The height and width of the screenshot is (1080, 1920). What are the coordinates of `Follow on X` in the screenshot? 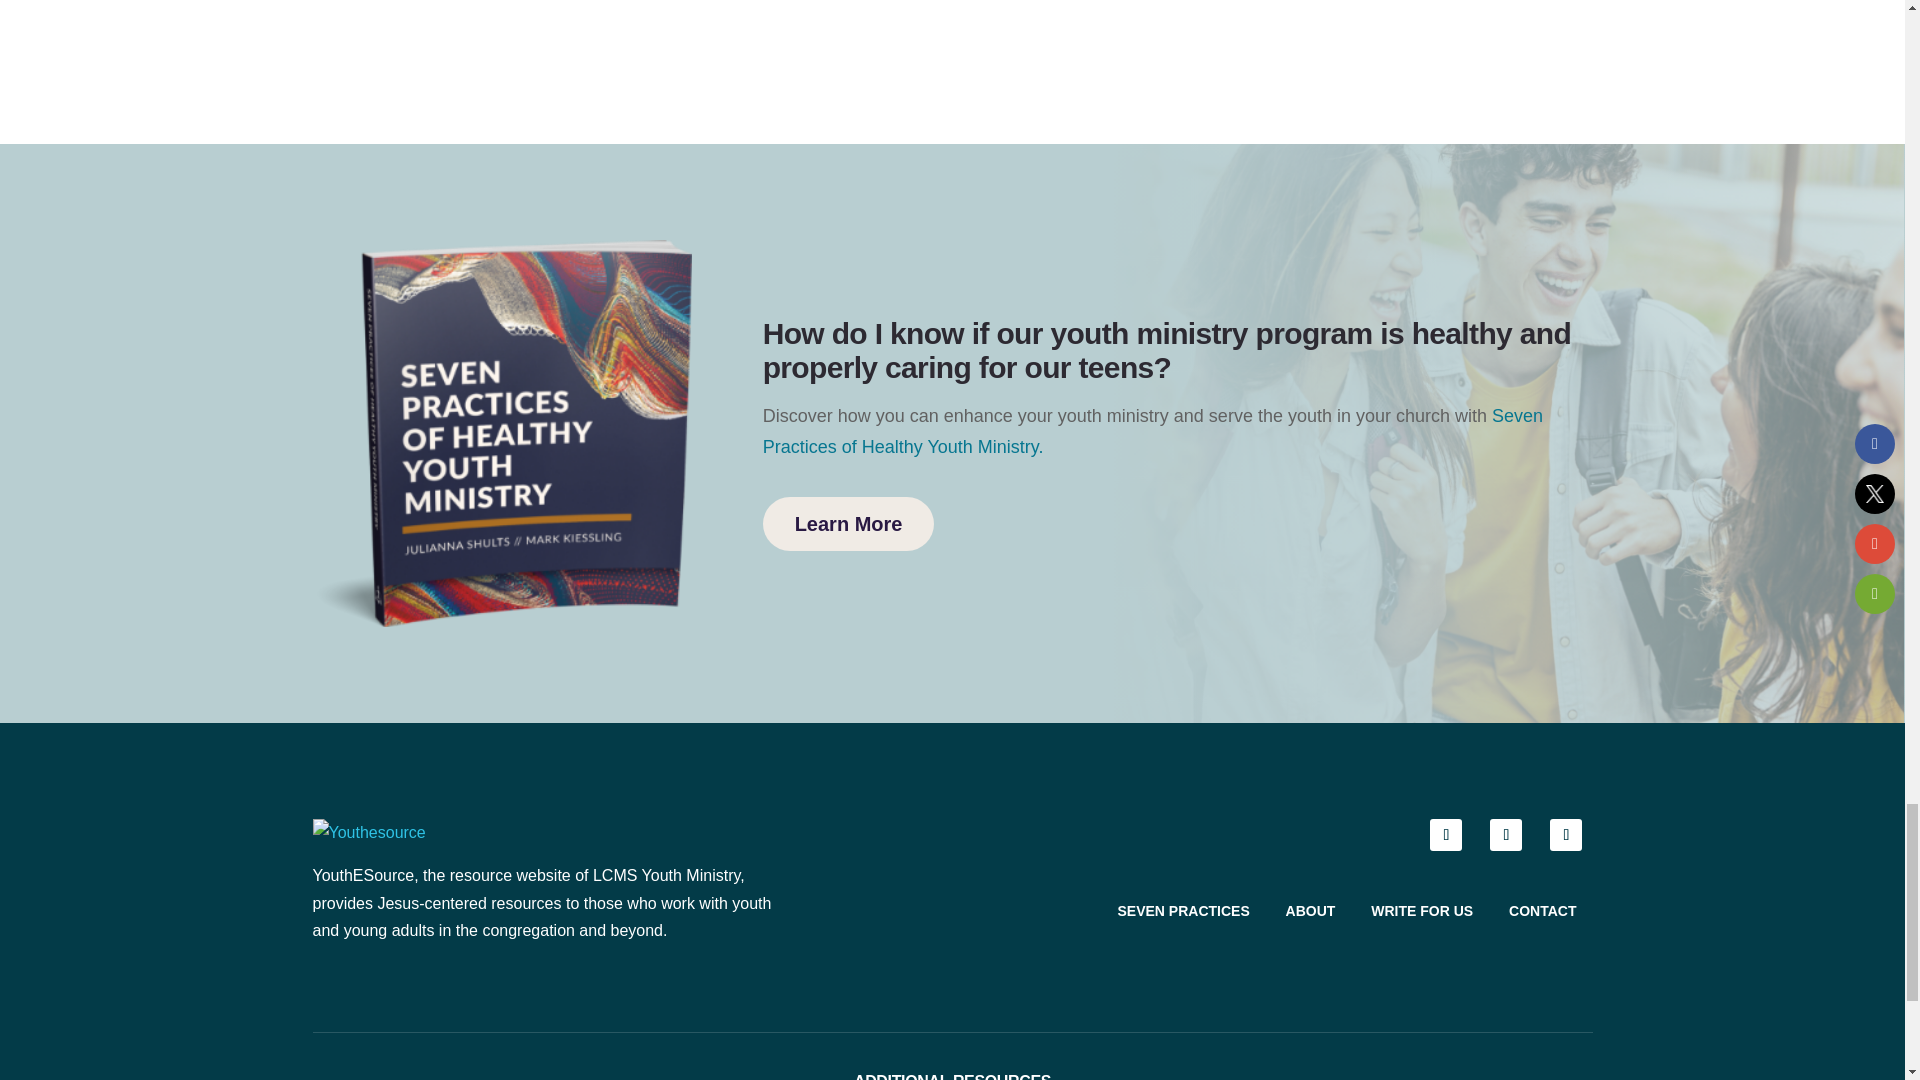 It's located at (1506, 834).